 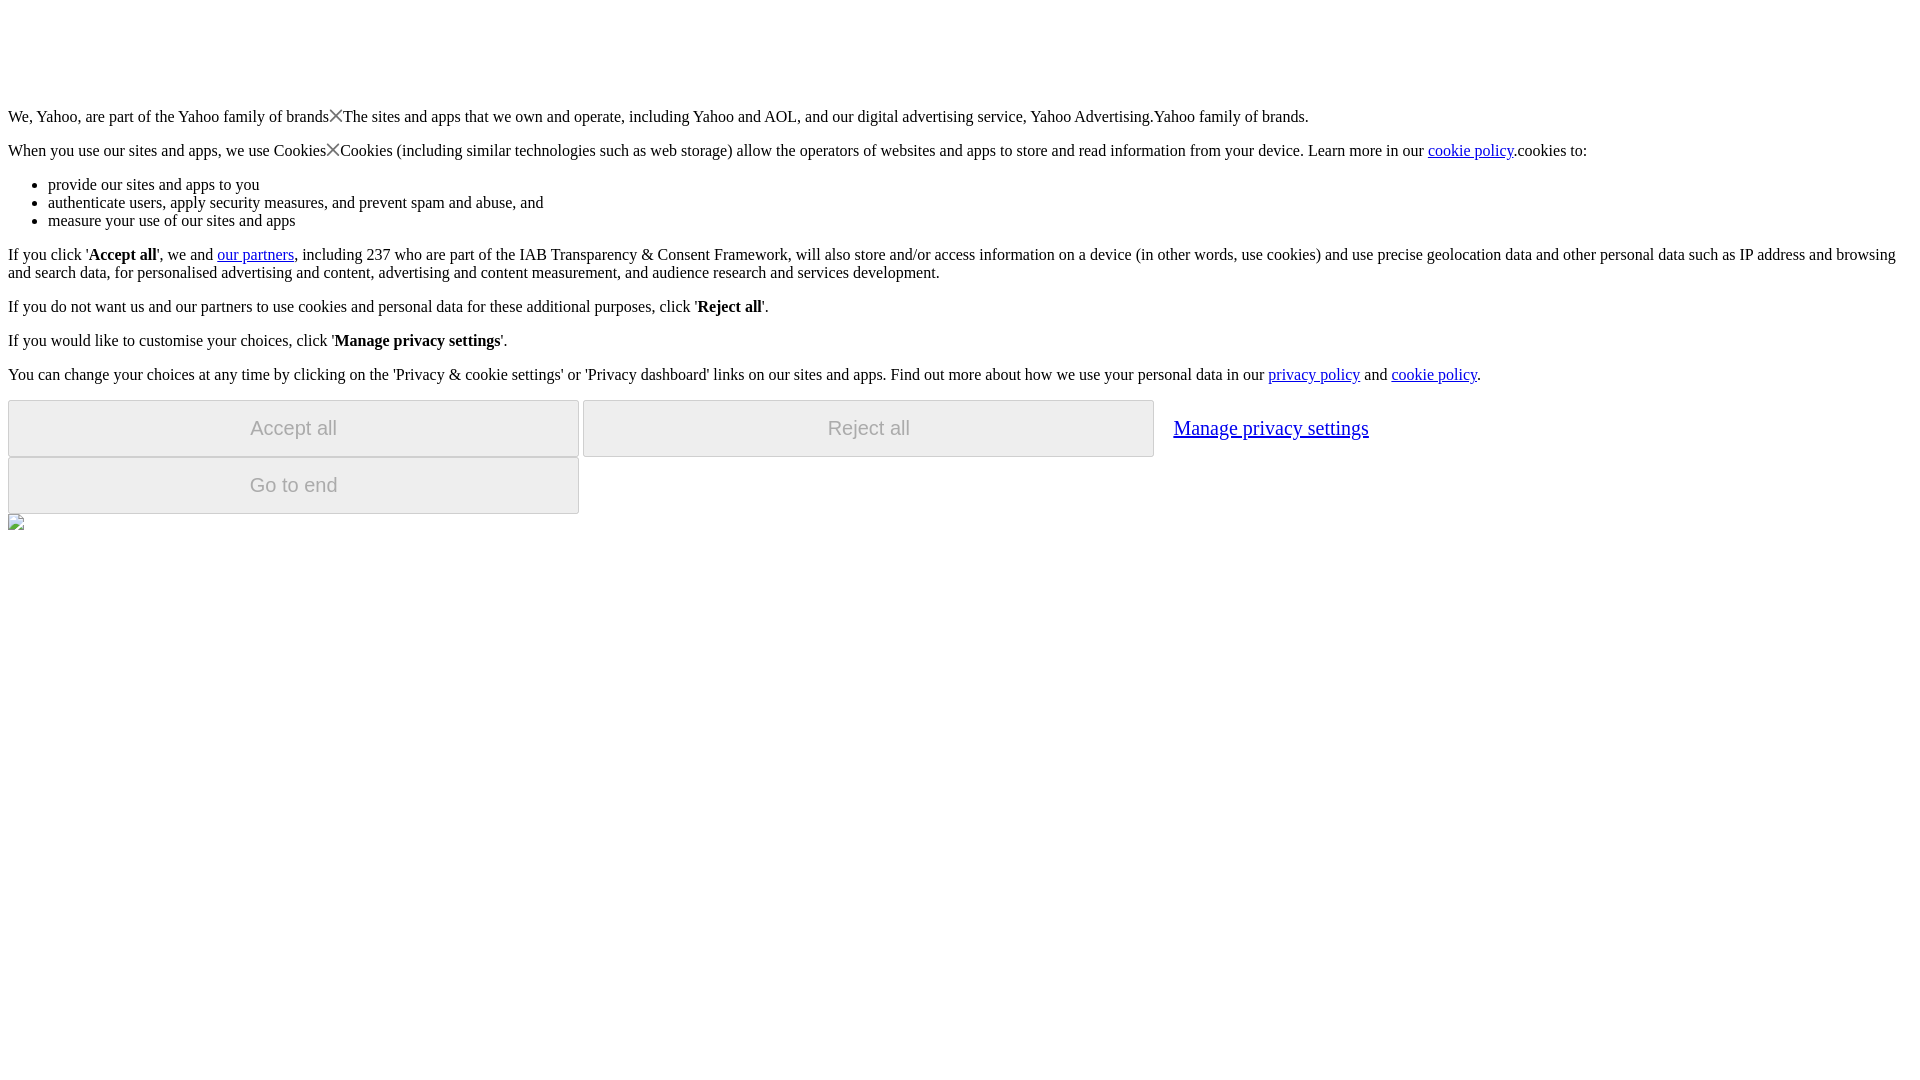 What do you see at coordinates (1433, 374) in the screenshot?
I see `cookie policy` at bounding box center [1433, 374].